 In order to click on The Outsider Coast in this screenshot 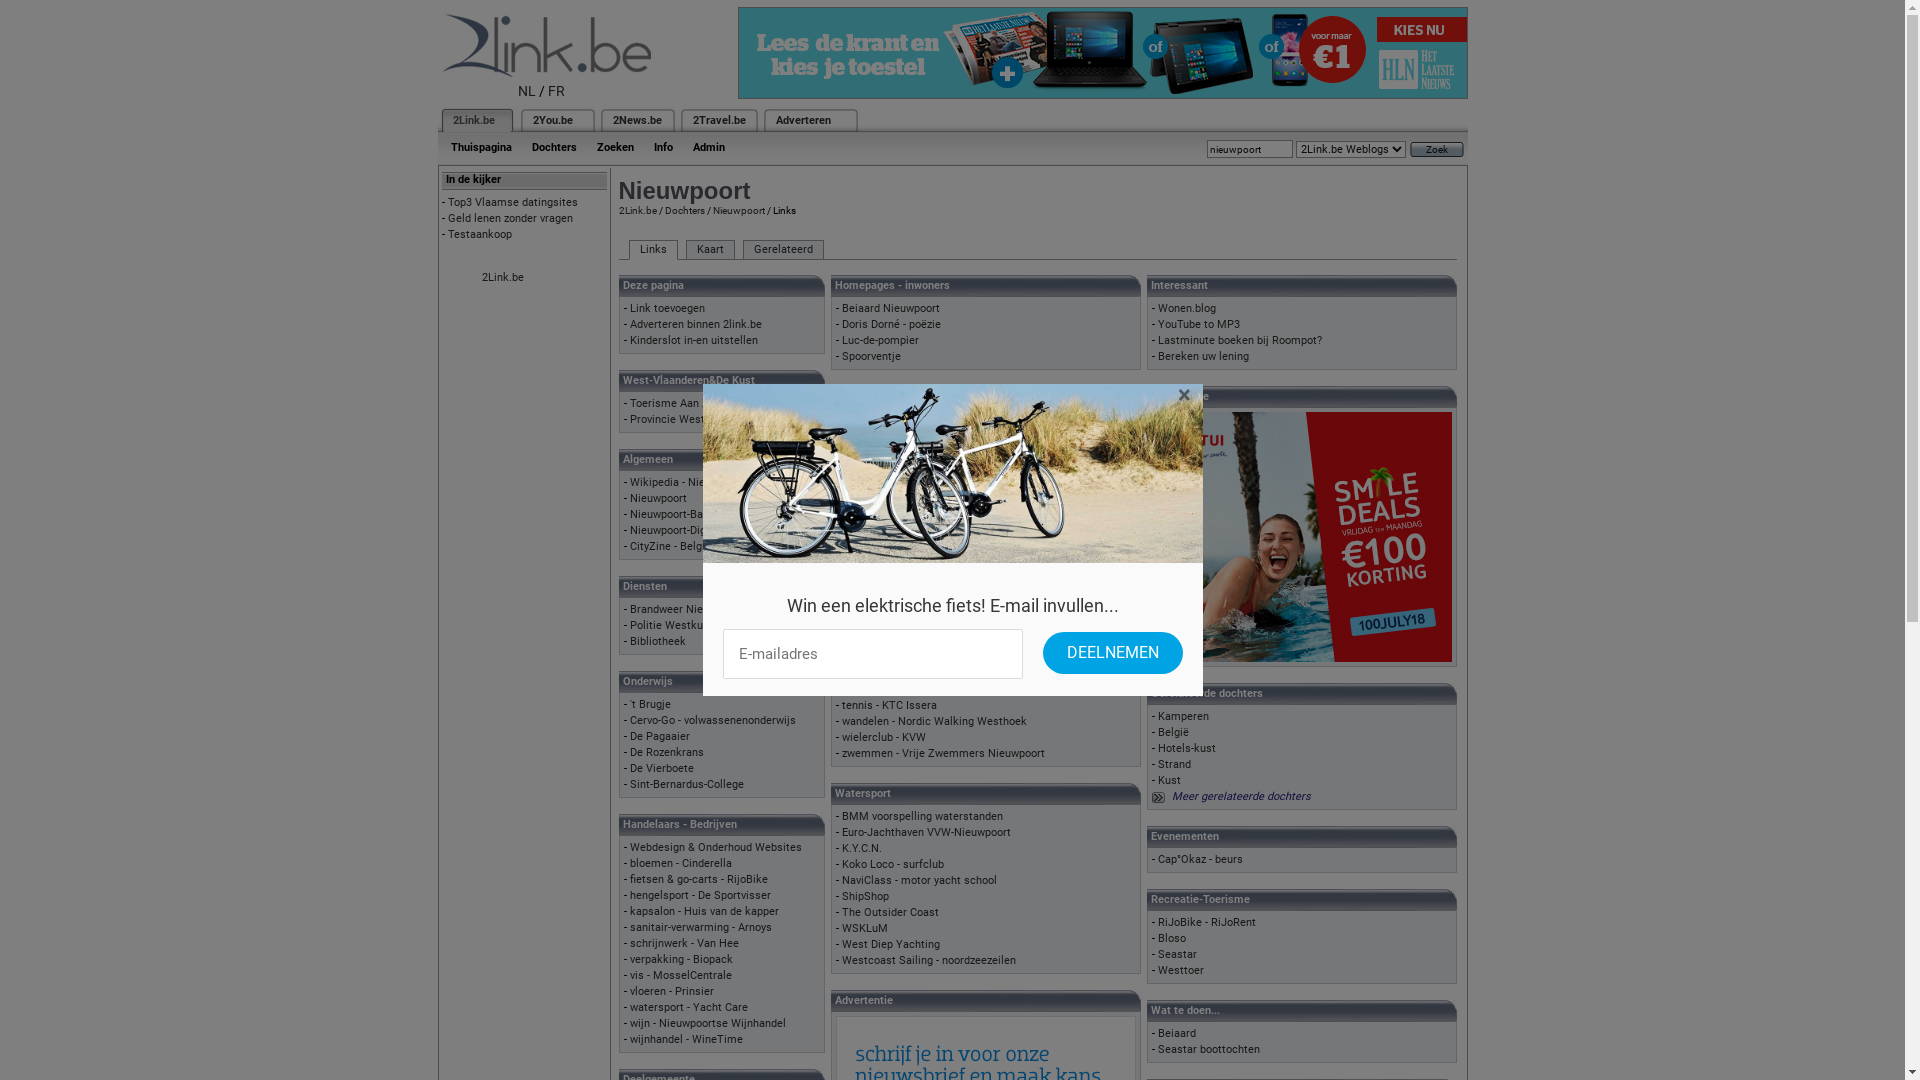, I will do `click(890, 912)`.